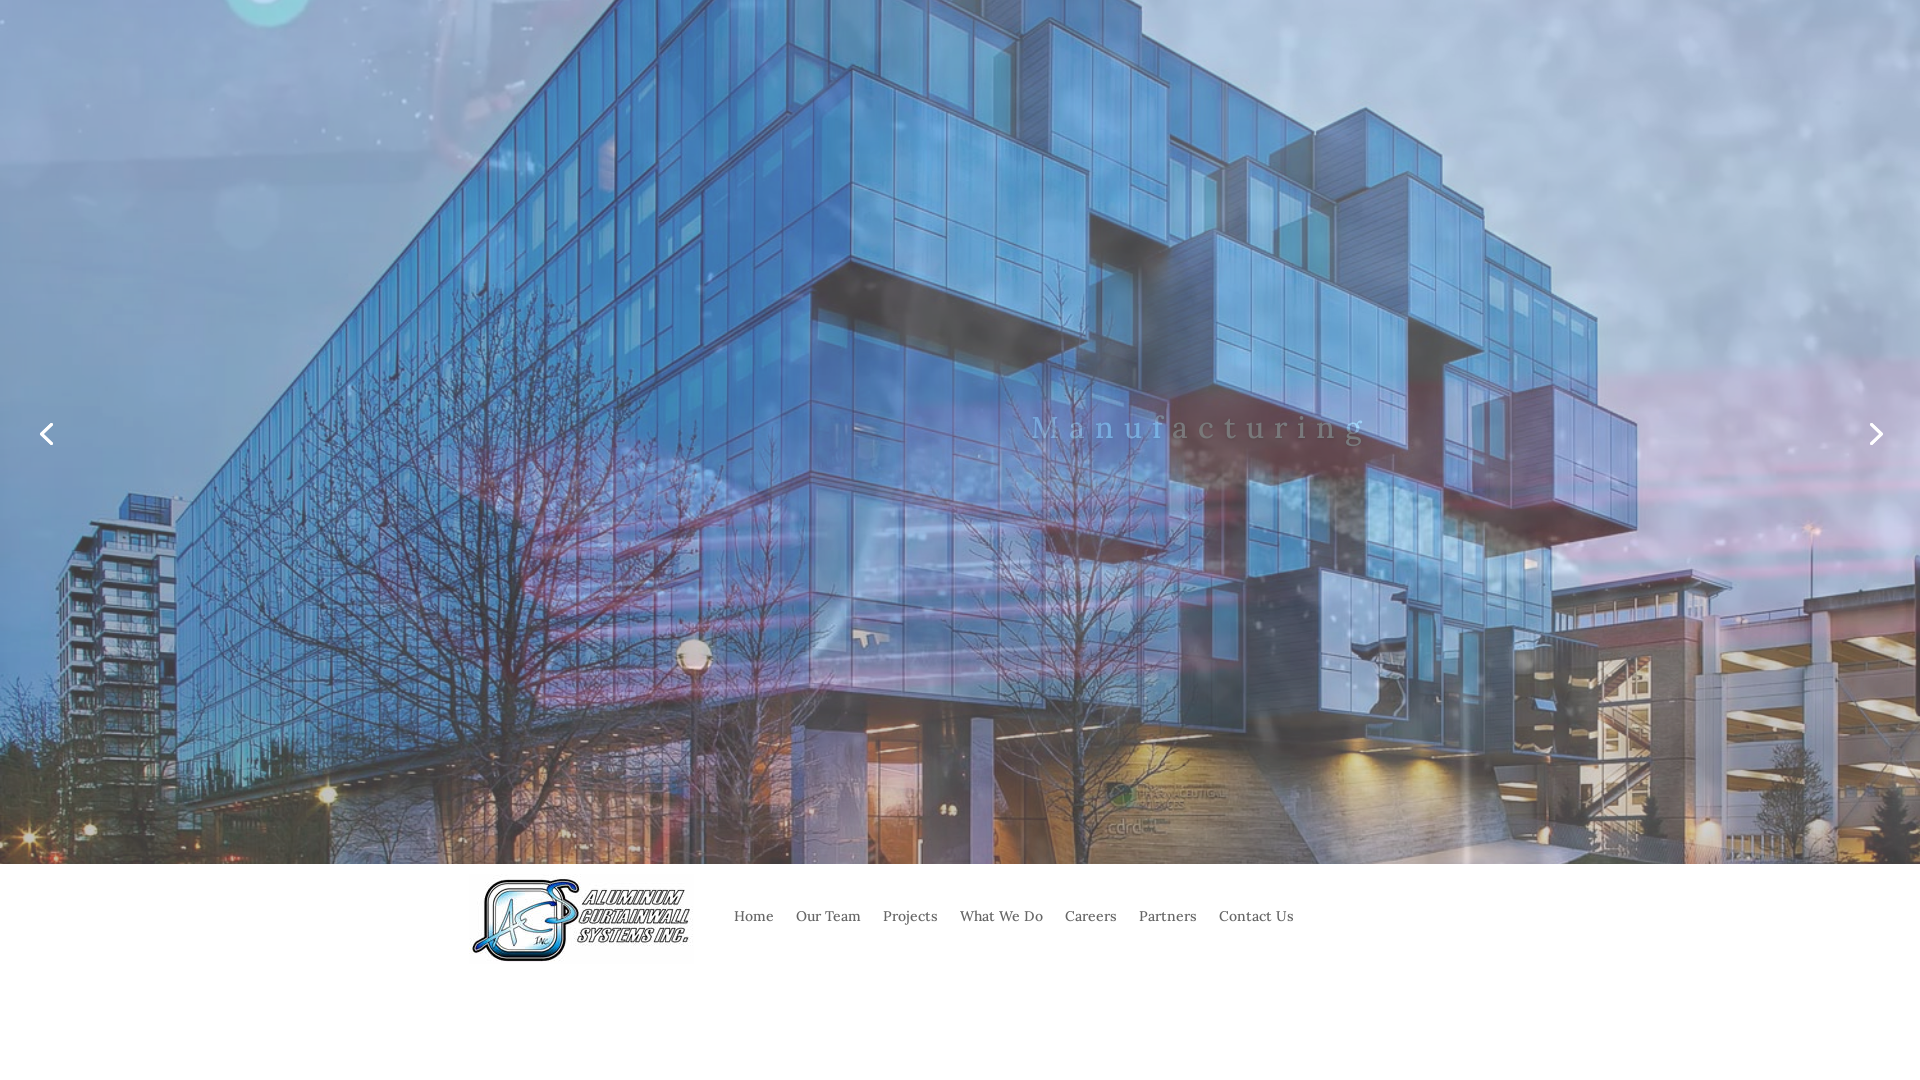 This screenshot has width=1920, height=1080. Describe the element at coordinates (754, 930) in the screenshot. I see `Home` at that location.